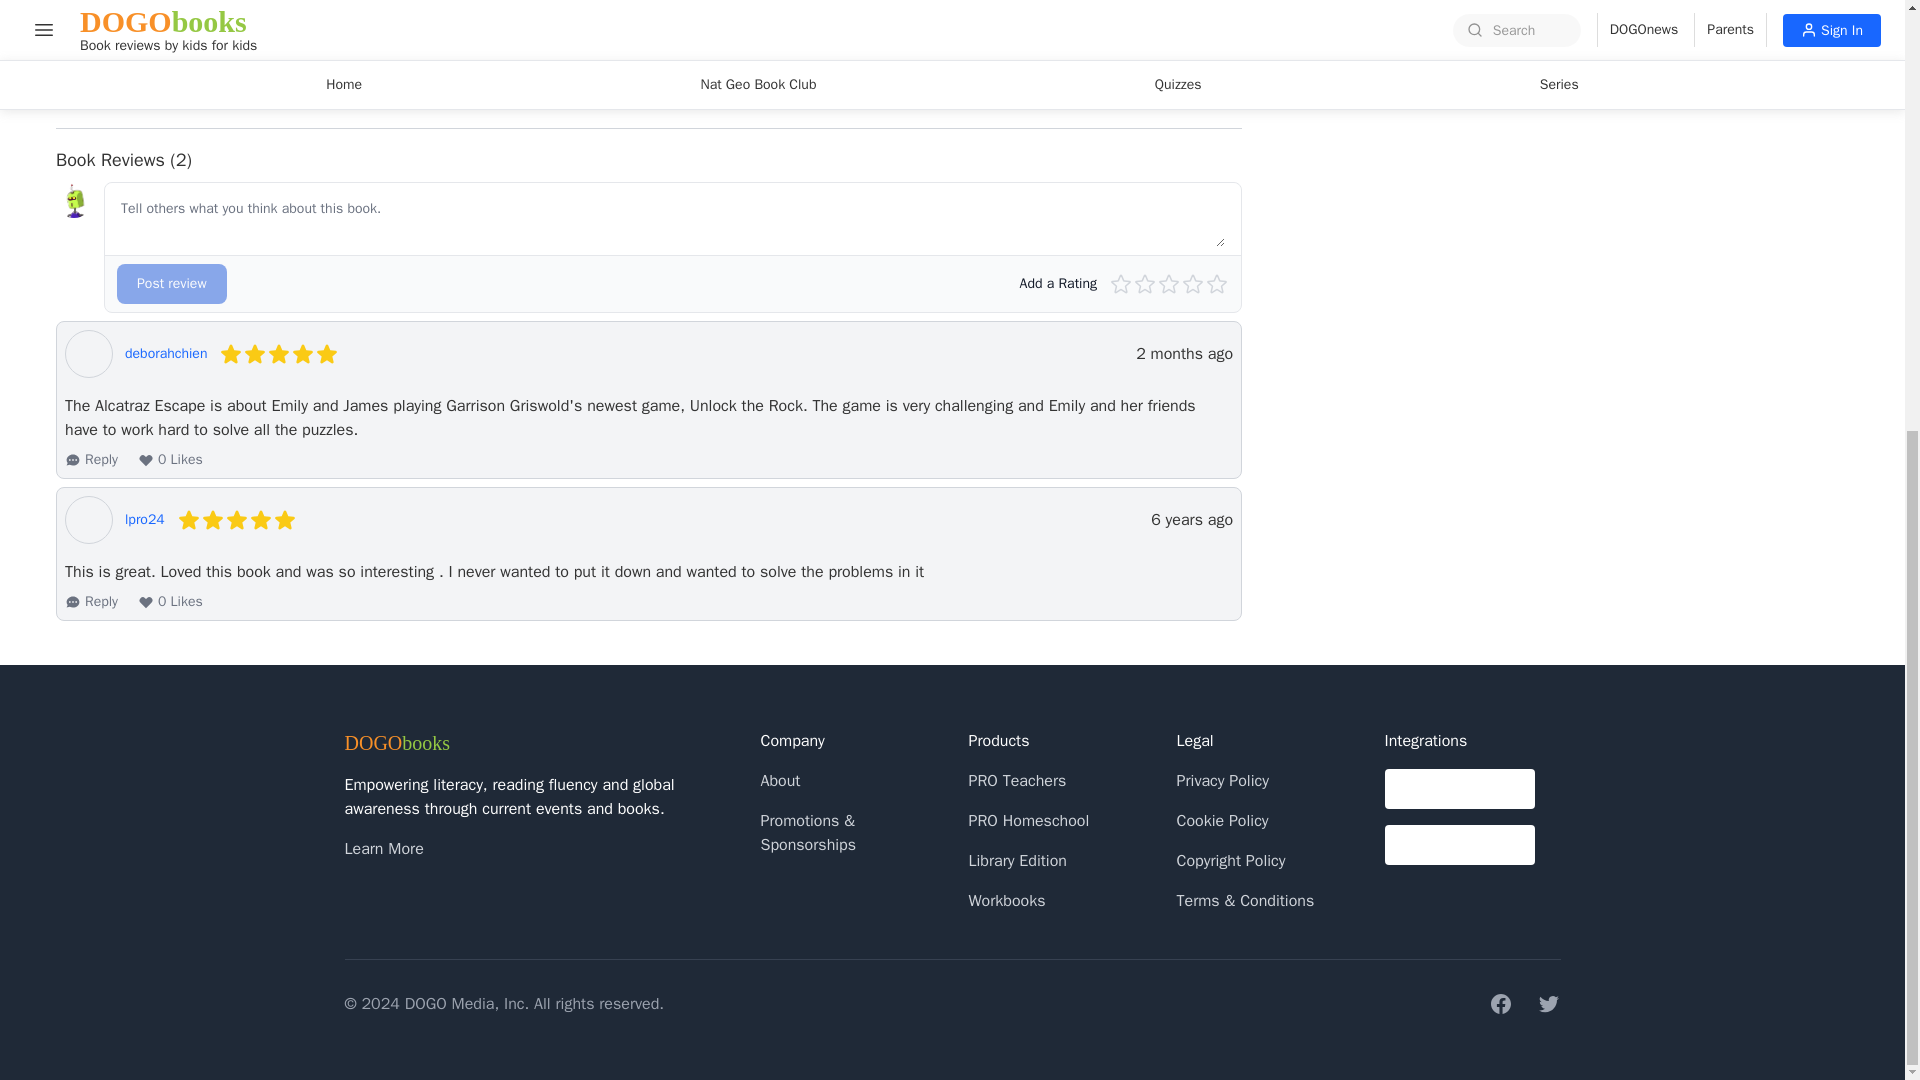 The image size is (1920, 1080). Describe the element at coordinates (1191, 520) in the screenshot. I see `July 30, 2018` at that location.